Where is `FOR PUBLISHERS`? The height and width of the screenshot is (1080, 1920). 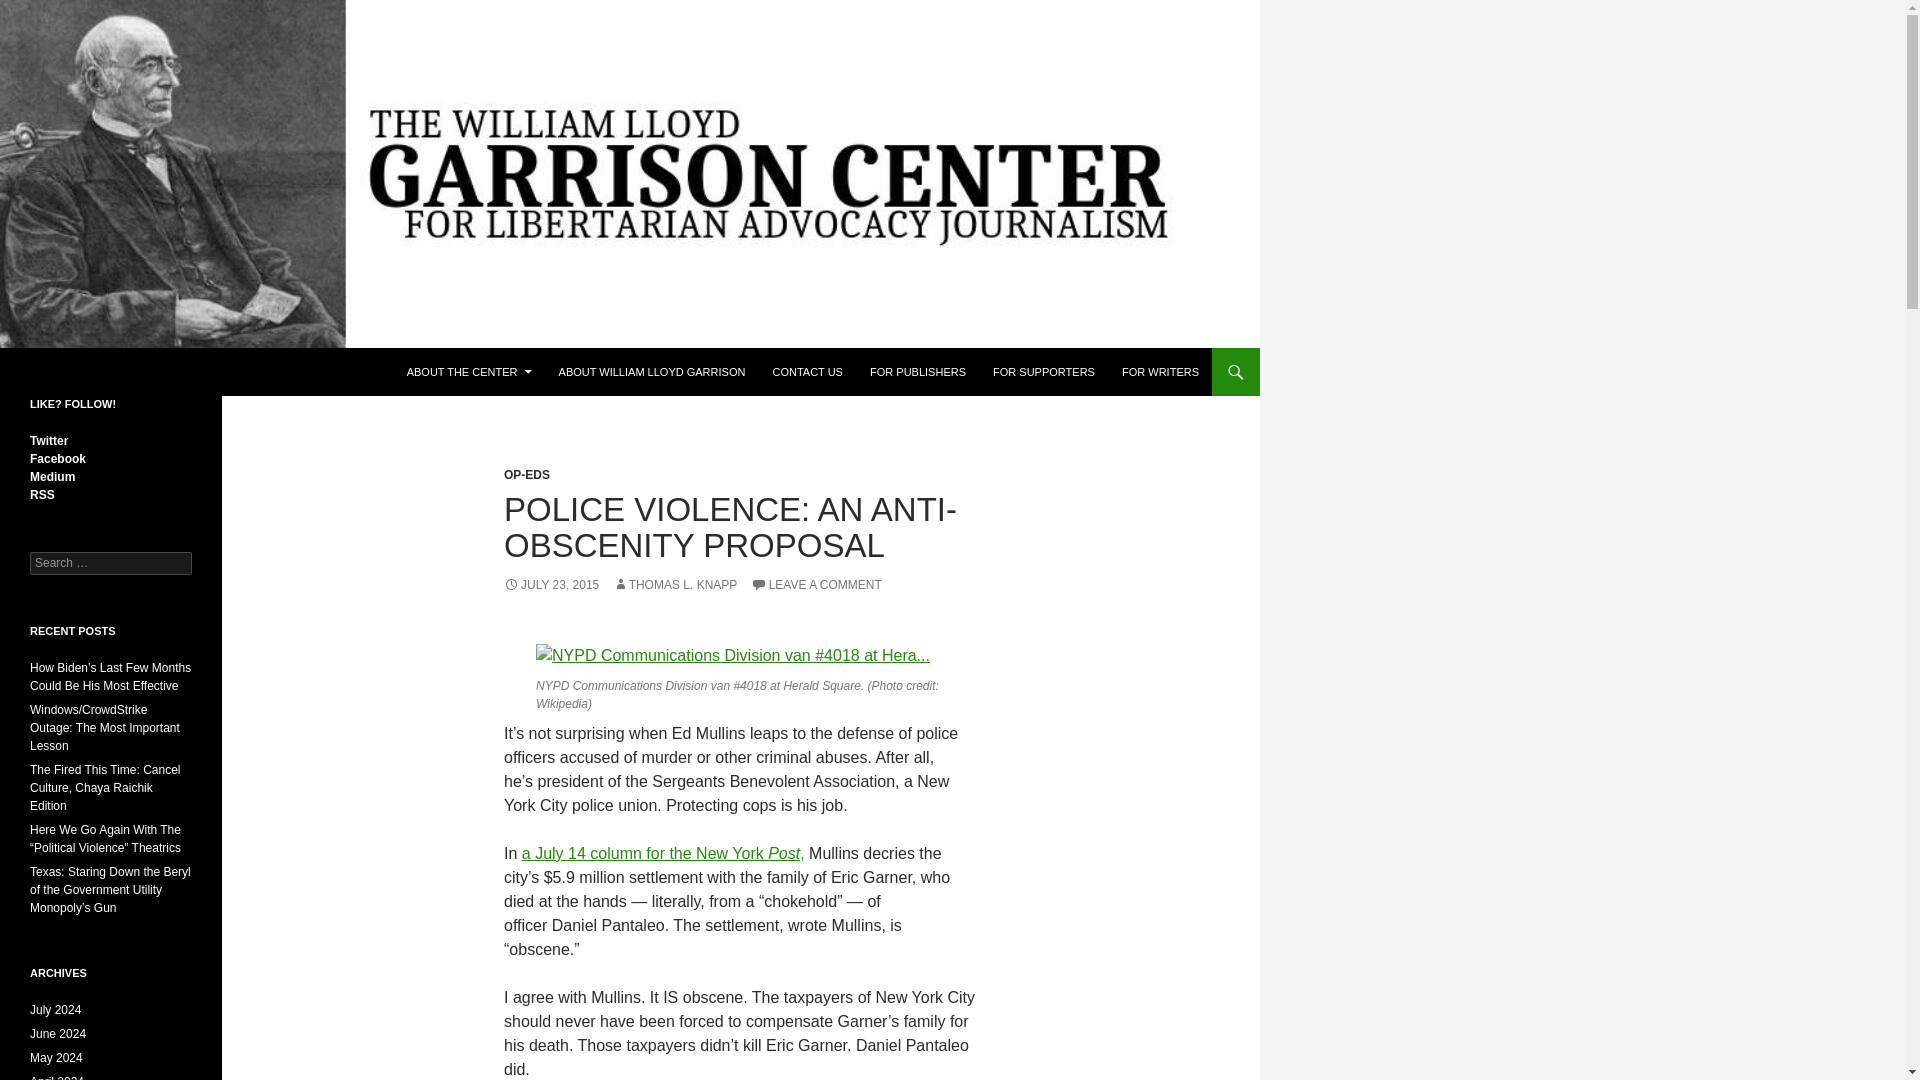
FOR PUBLISHERS is located at coordinates (918, 372).